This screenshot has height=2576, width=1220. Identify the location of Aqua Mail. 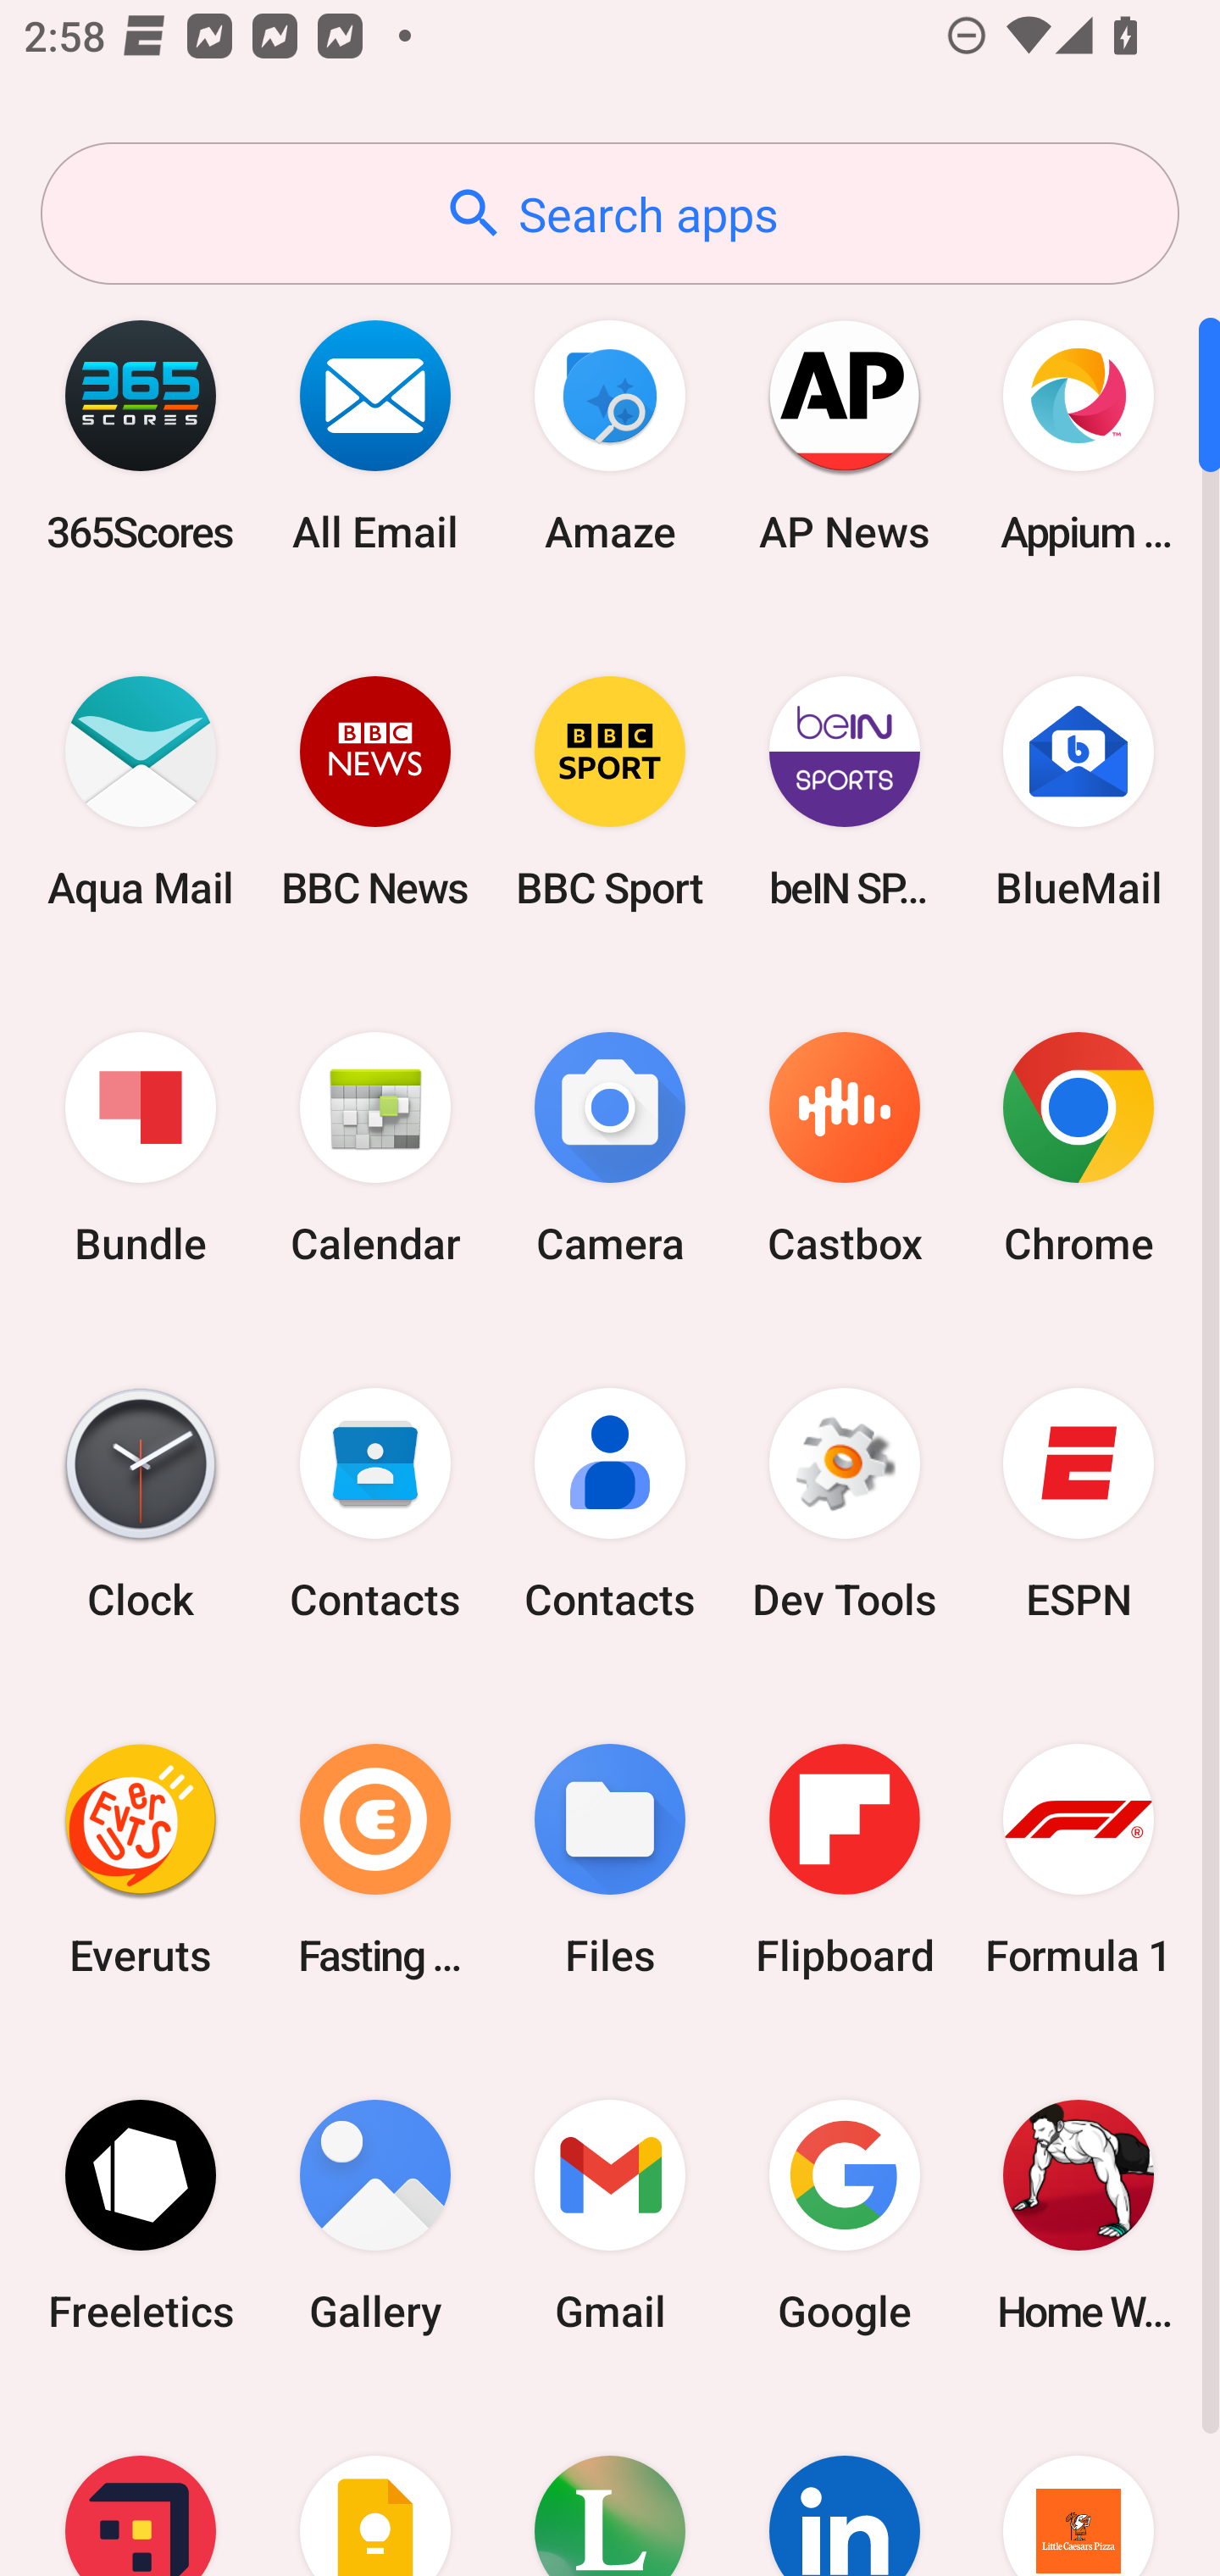
(141, 791).